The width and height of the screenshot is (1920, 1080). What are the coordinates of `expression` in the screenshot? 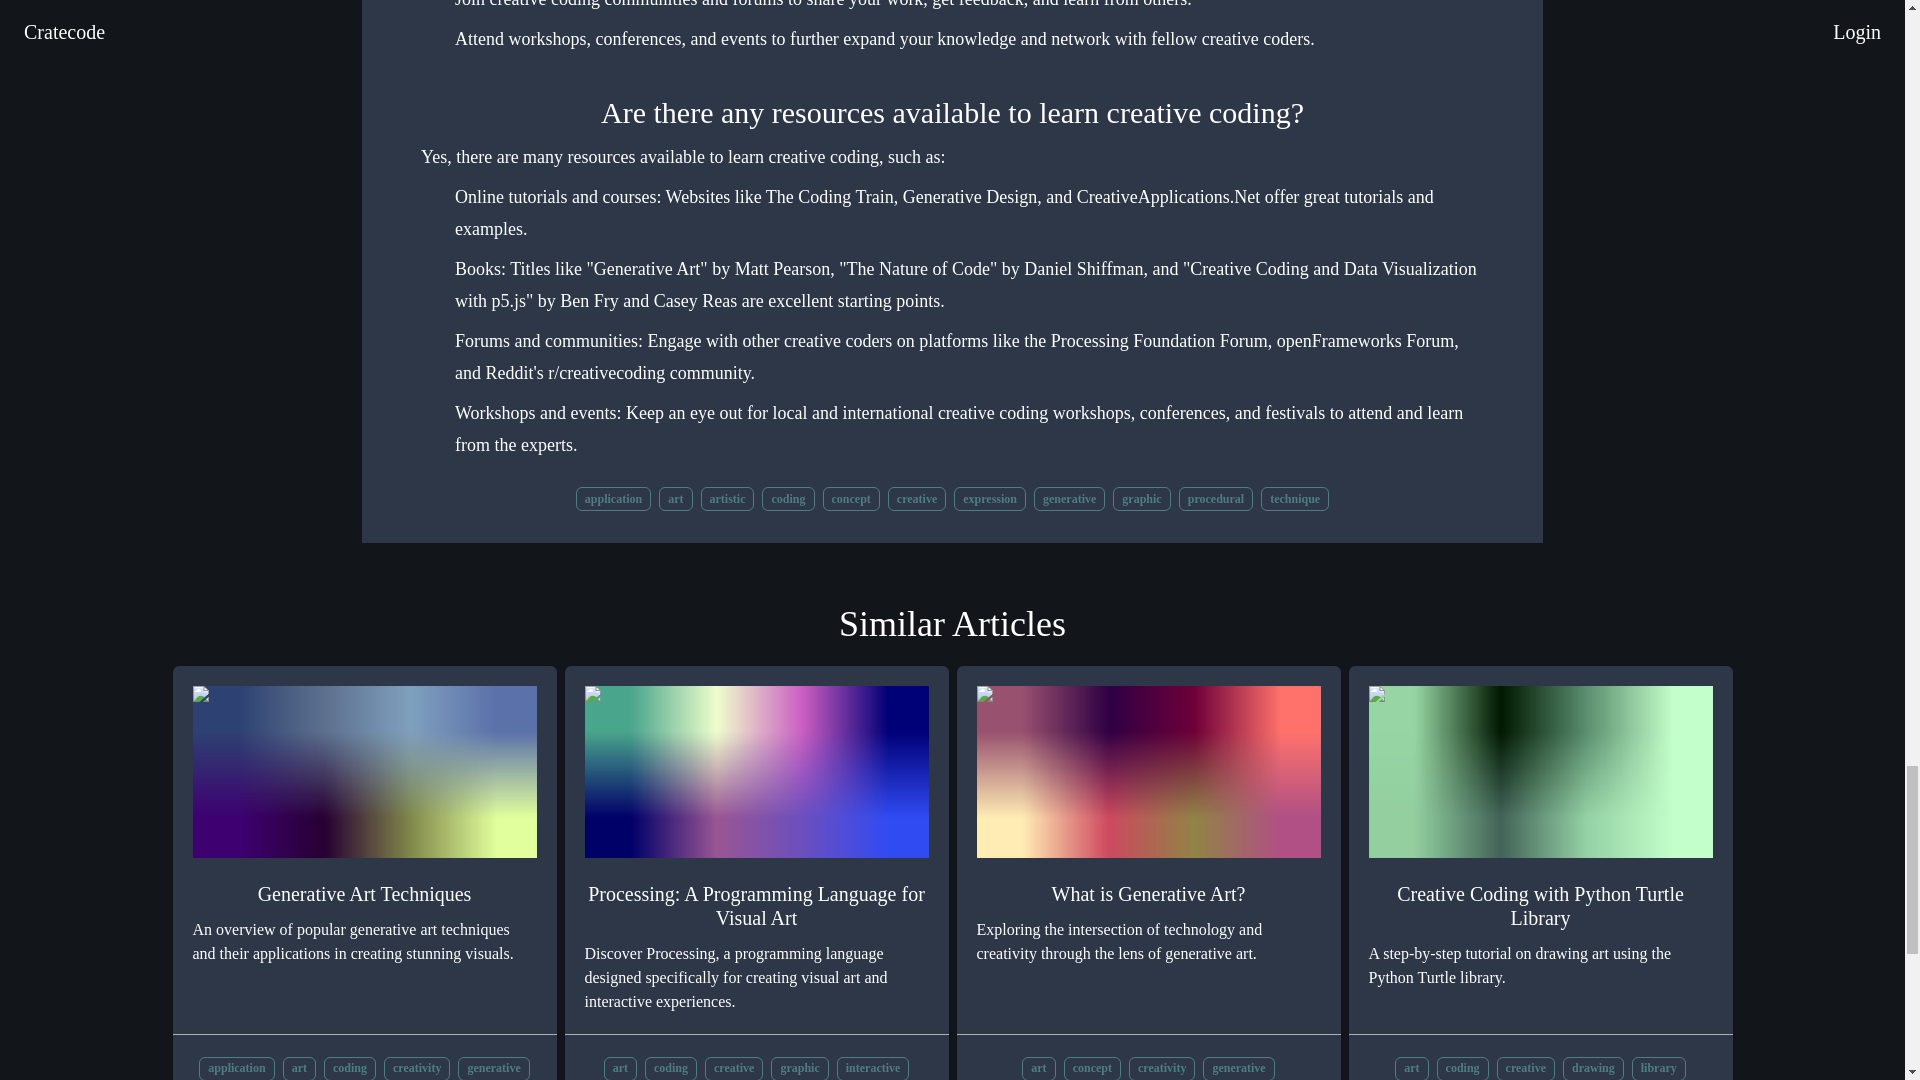 It's located at (990, 498).